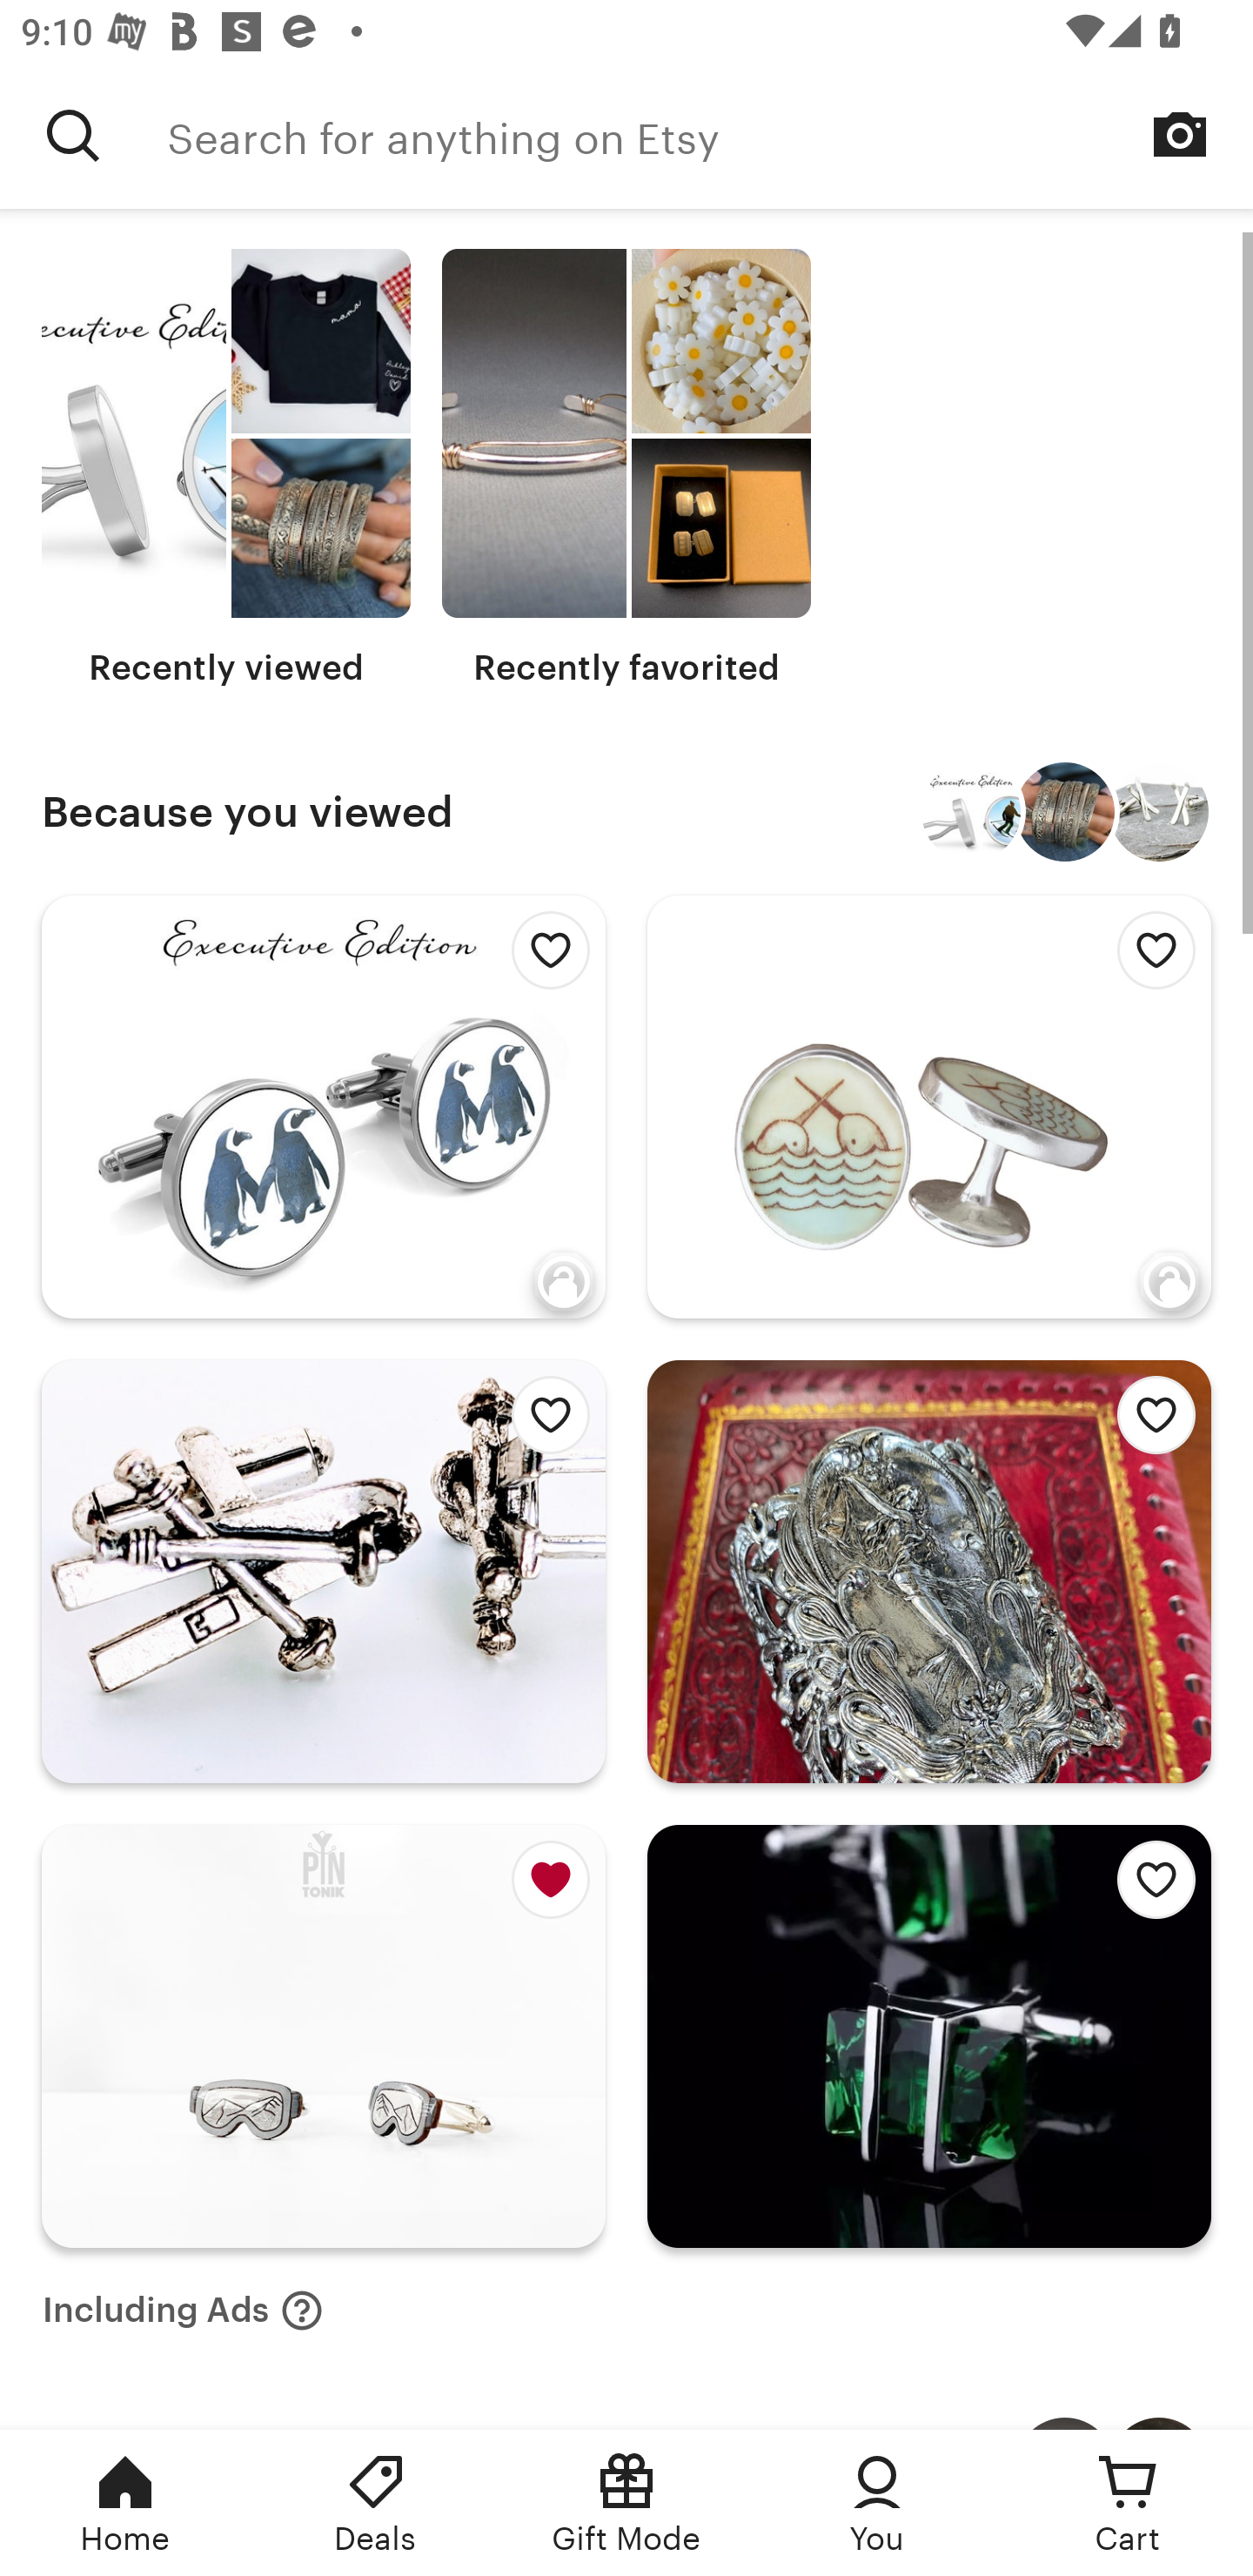 The height and width of the screenshot is (2576, 1253). What do you see at coordinates (626, 468) in the screenshot?
I see `Recently favorited` at bounding box center [626, 468].